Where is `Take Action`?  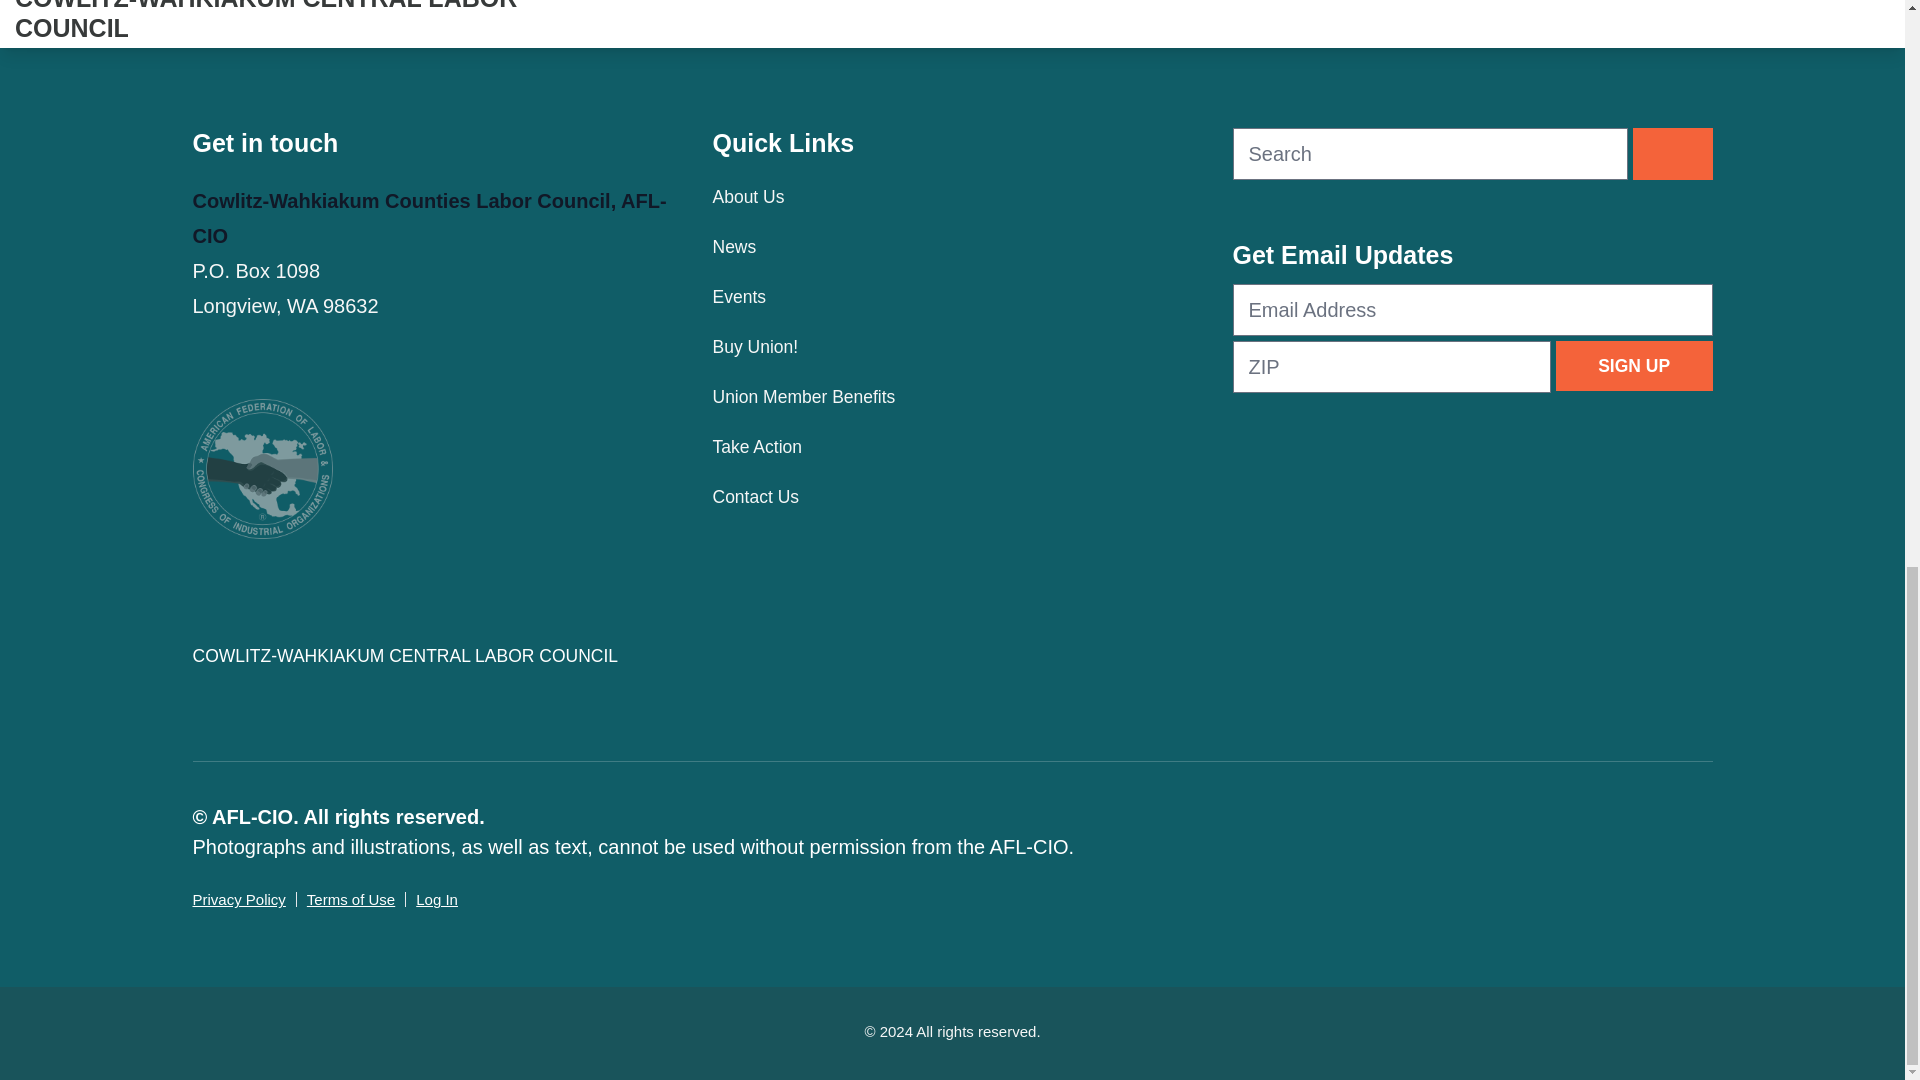
Take Action is located at coordinates (952, 446).